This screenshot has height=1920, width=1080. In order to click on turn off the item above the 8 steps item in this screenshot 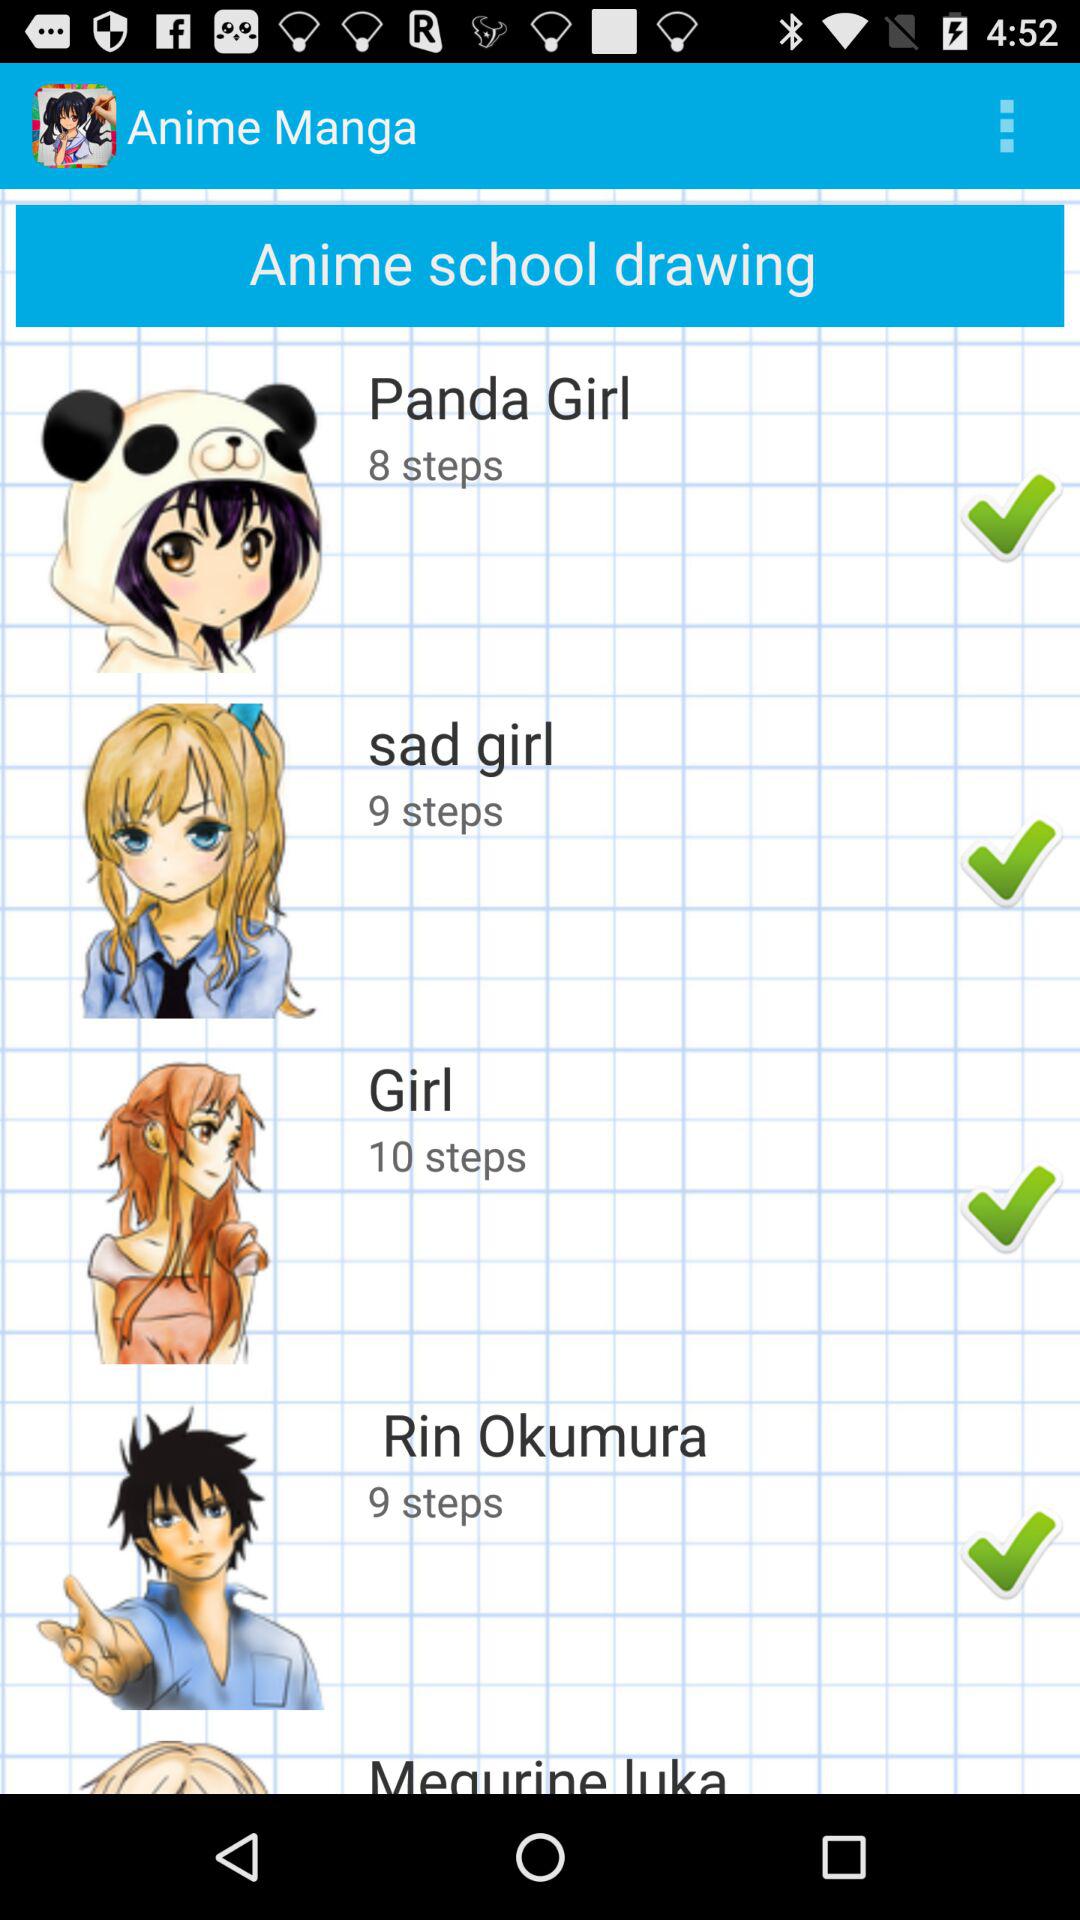, I will do `click(658, 396)`.